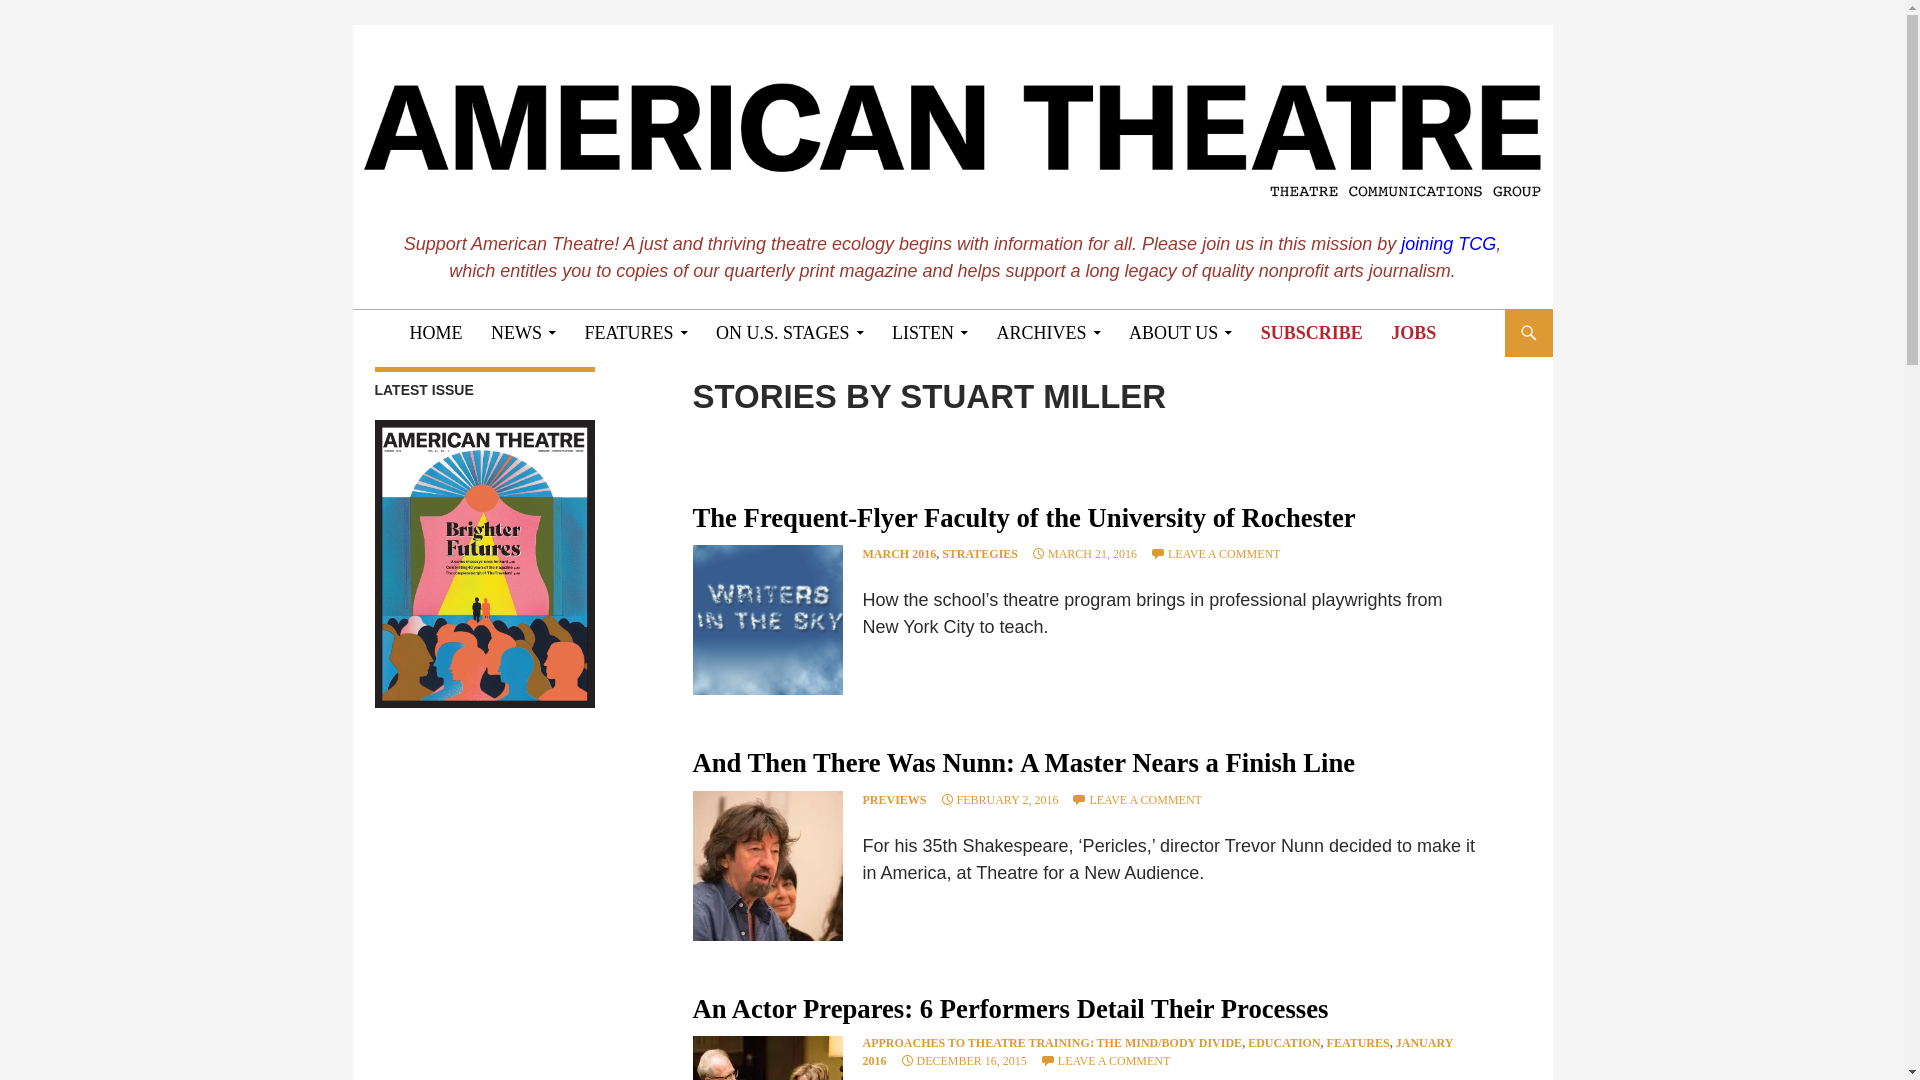 This screenshot has width=1920, height=1080. Describe the element at coordinates (929, 332) in the screenshot. I see `LISTEN` at that location.